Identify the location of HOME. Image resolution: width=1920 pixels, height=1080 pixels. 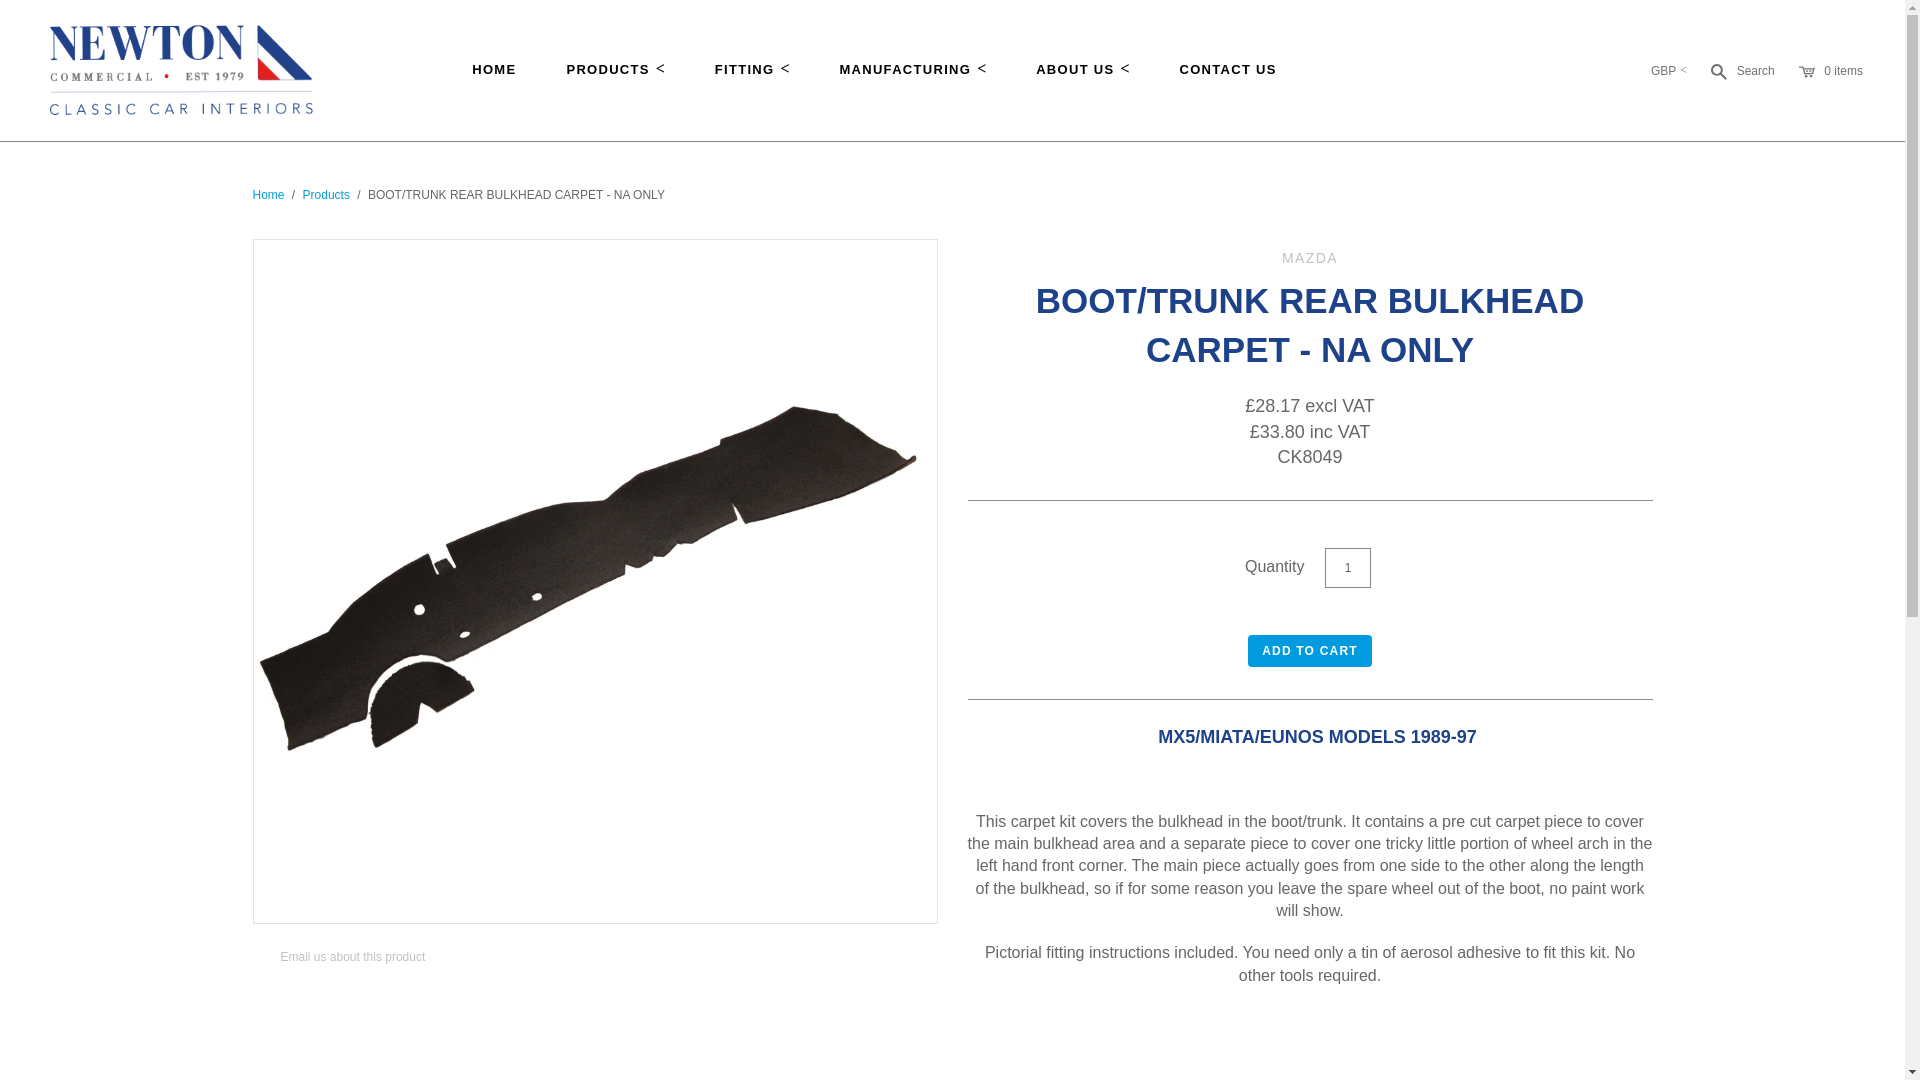
(494, 69).